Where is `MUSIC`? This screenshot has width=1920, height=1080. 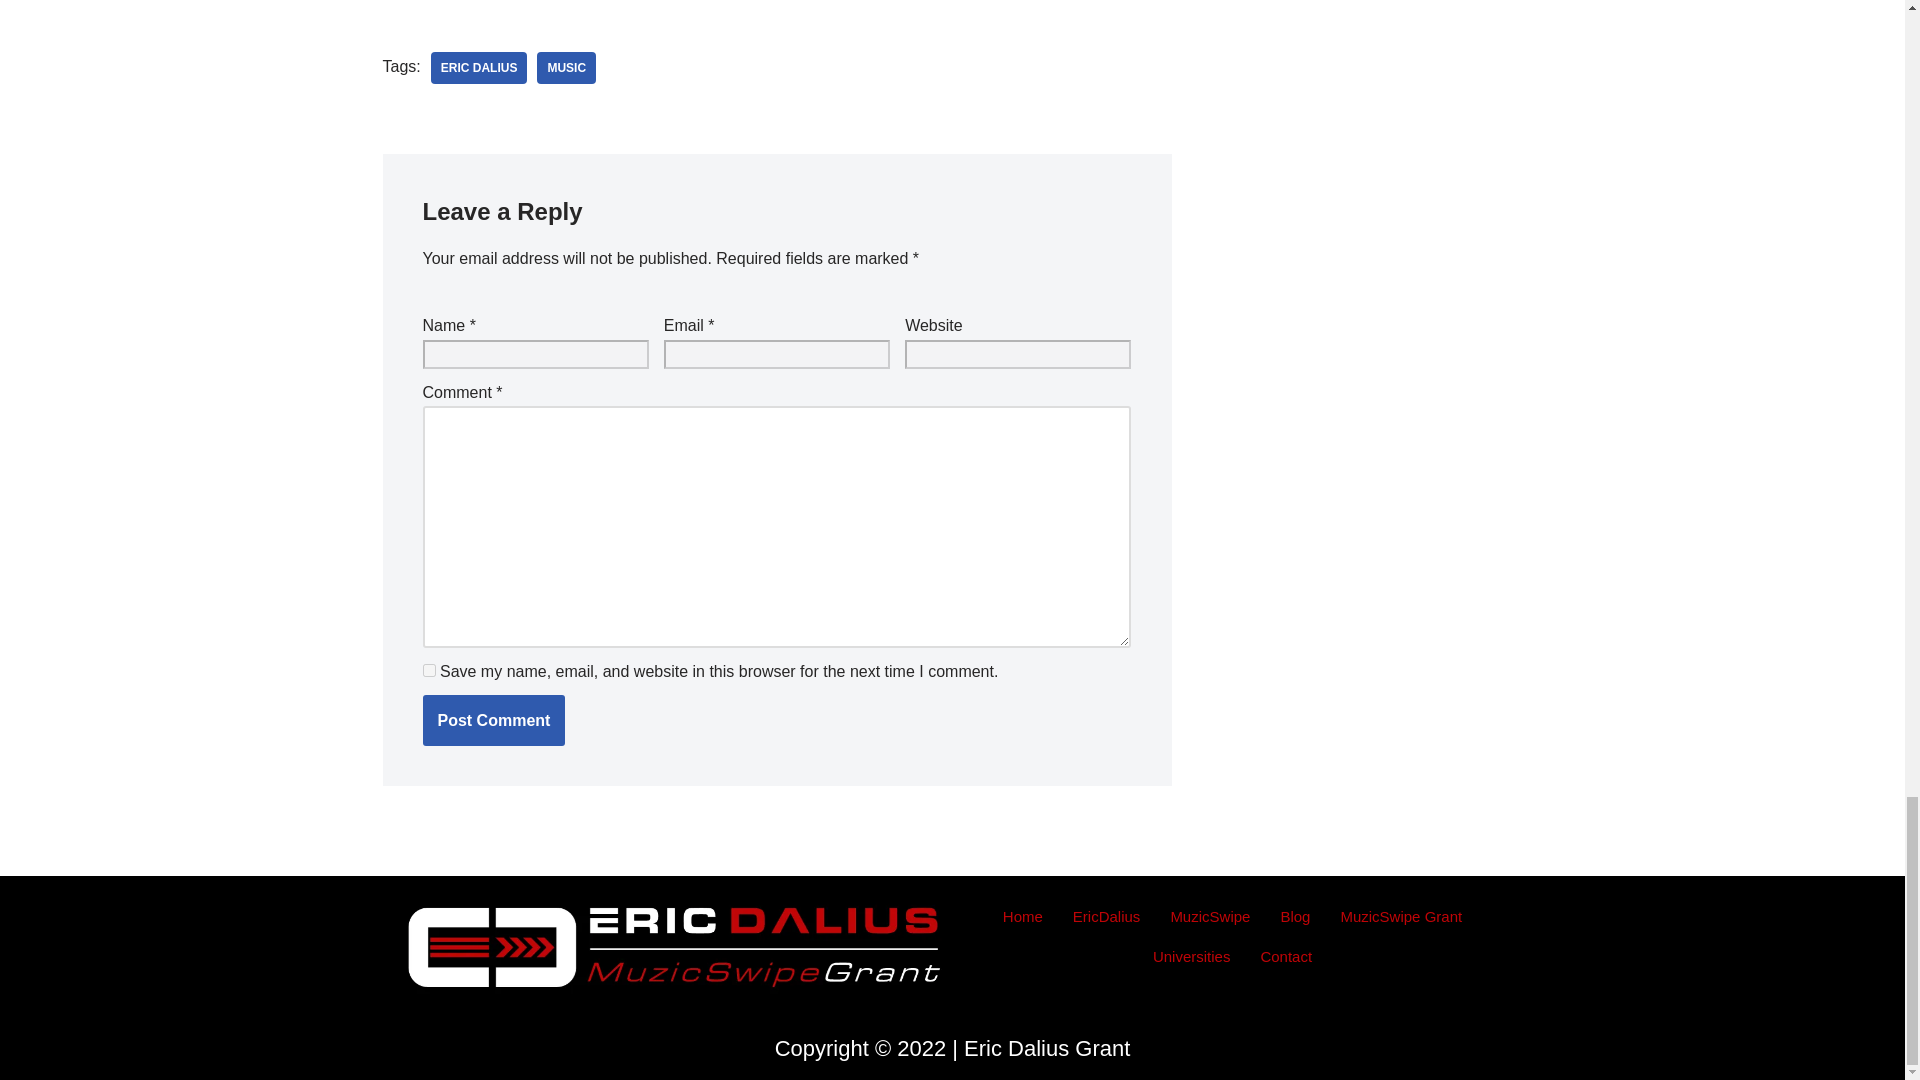
MUSIC is located at coordinates (566, 68).